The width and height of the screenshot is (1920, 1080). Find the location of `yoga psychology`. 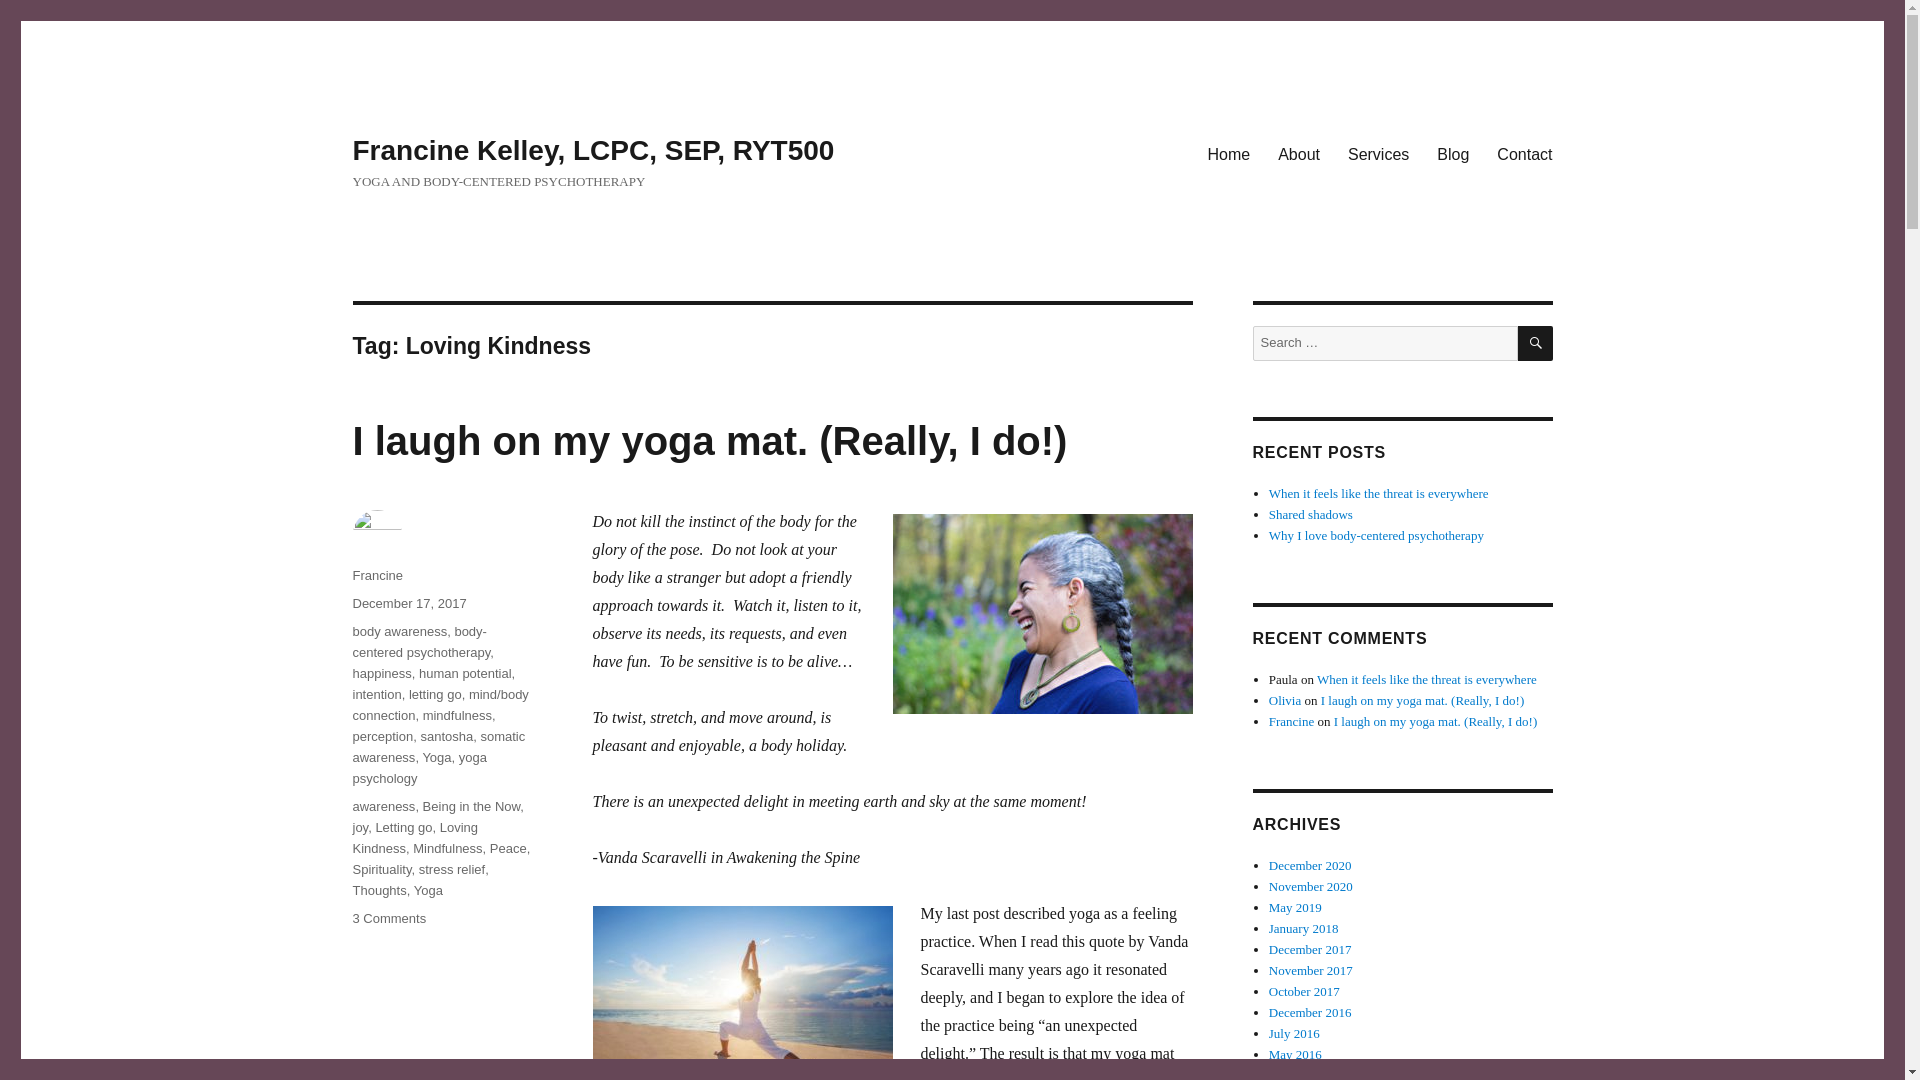

yoga psychology is located at coordinates (418, 768).